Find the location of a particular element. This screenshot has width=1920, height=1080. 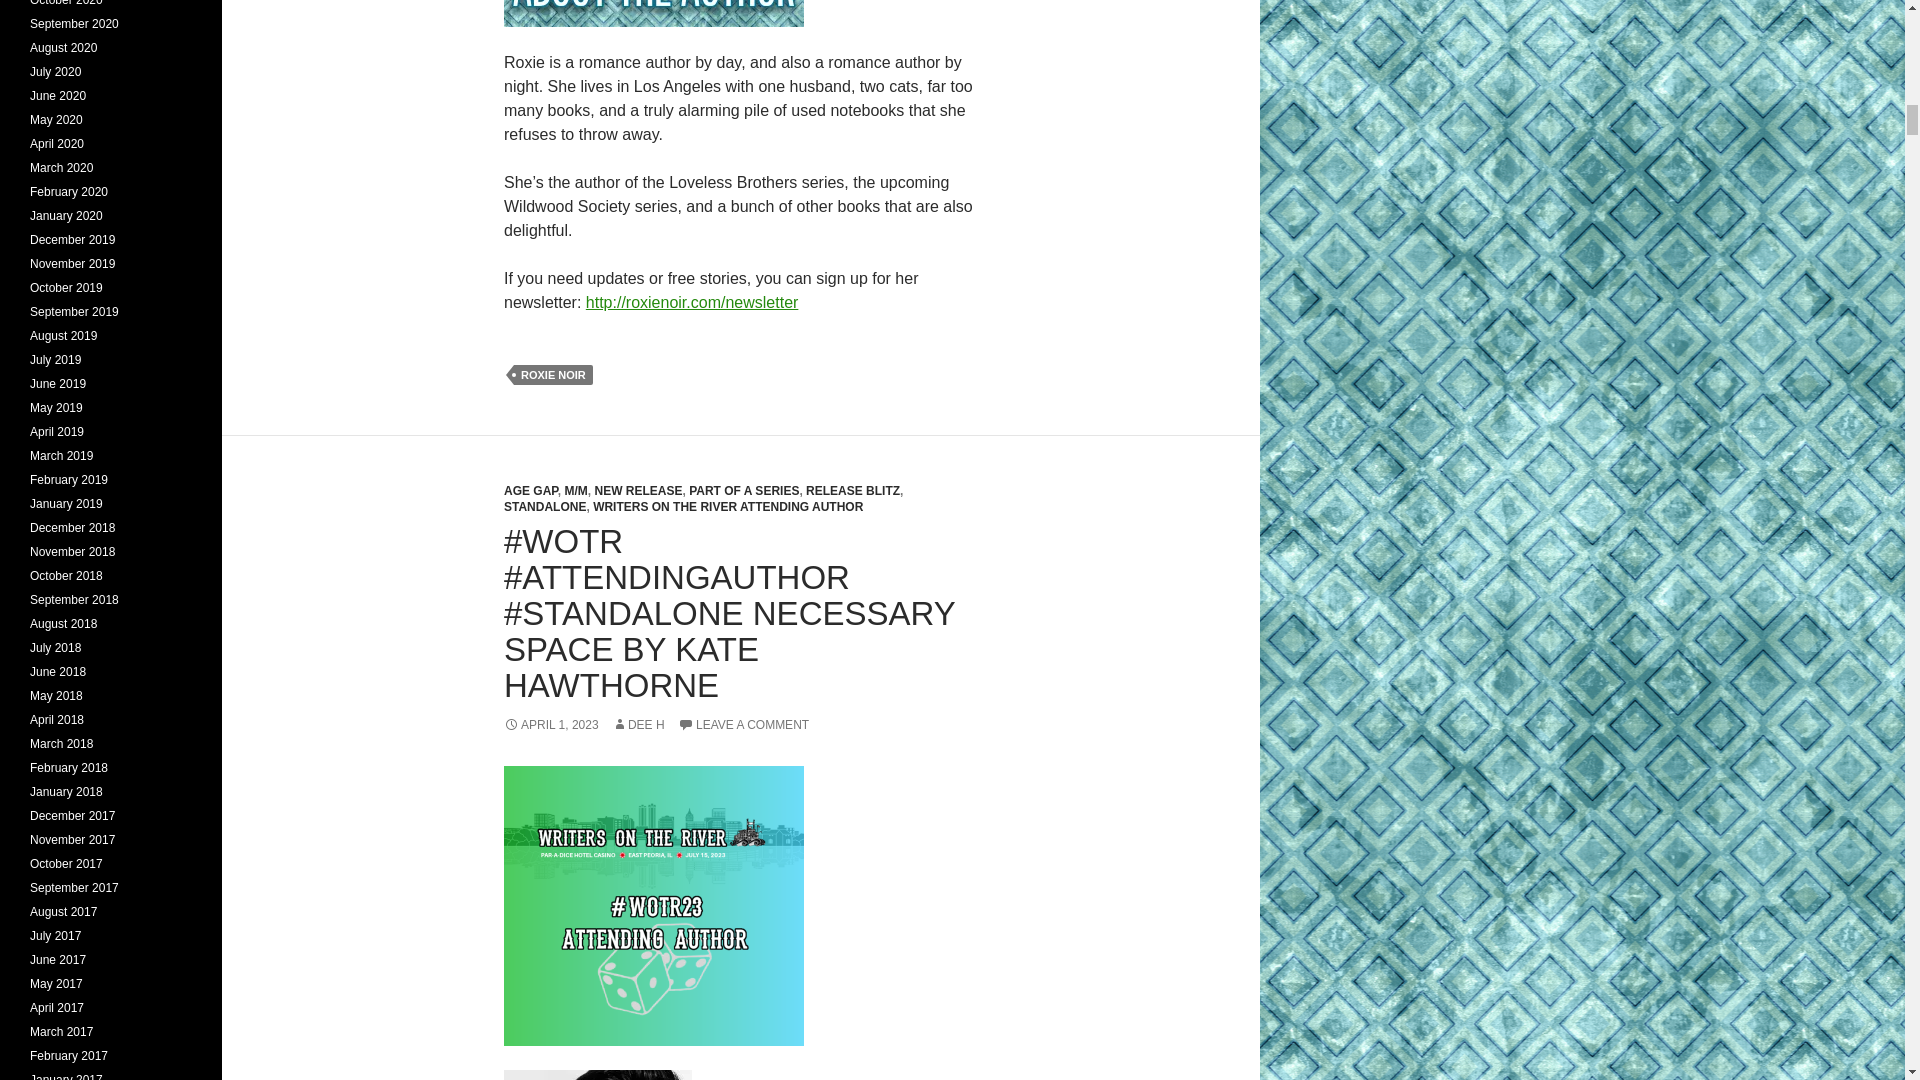

STANDALONE is located at coordinates (544, 507).